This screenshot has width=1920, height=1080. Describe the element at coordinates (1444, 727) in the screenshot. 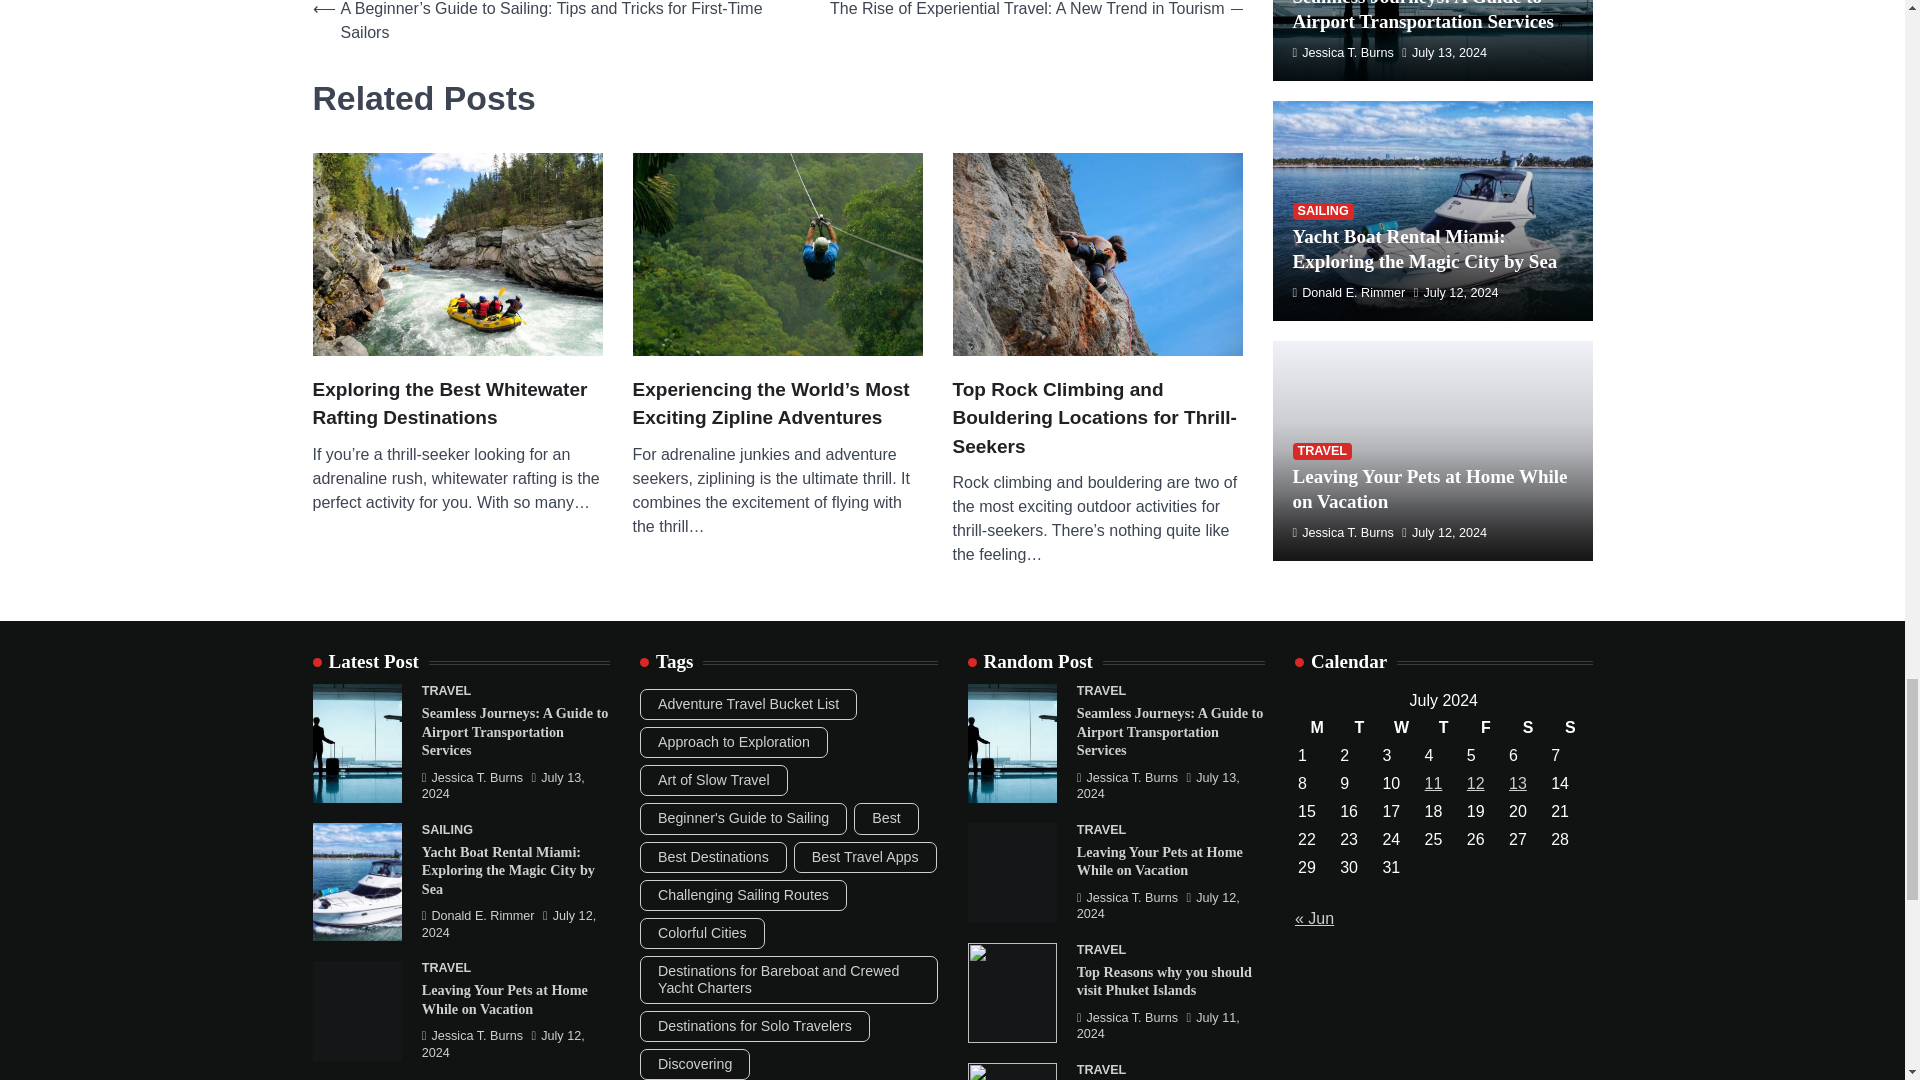

I see `Thursday` at that location.